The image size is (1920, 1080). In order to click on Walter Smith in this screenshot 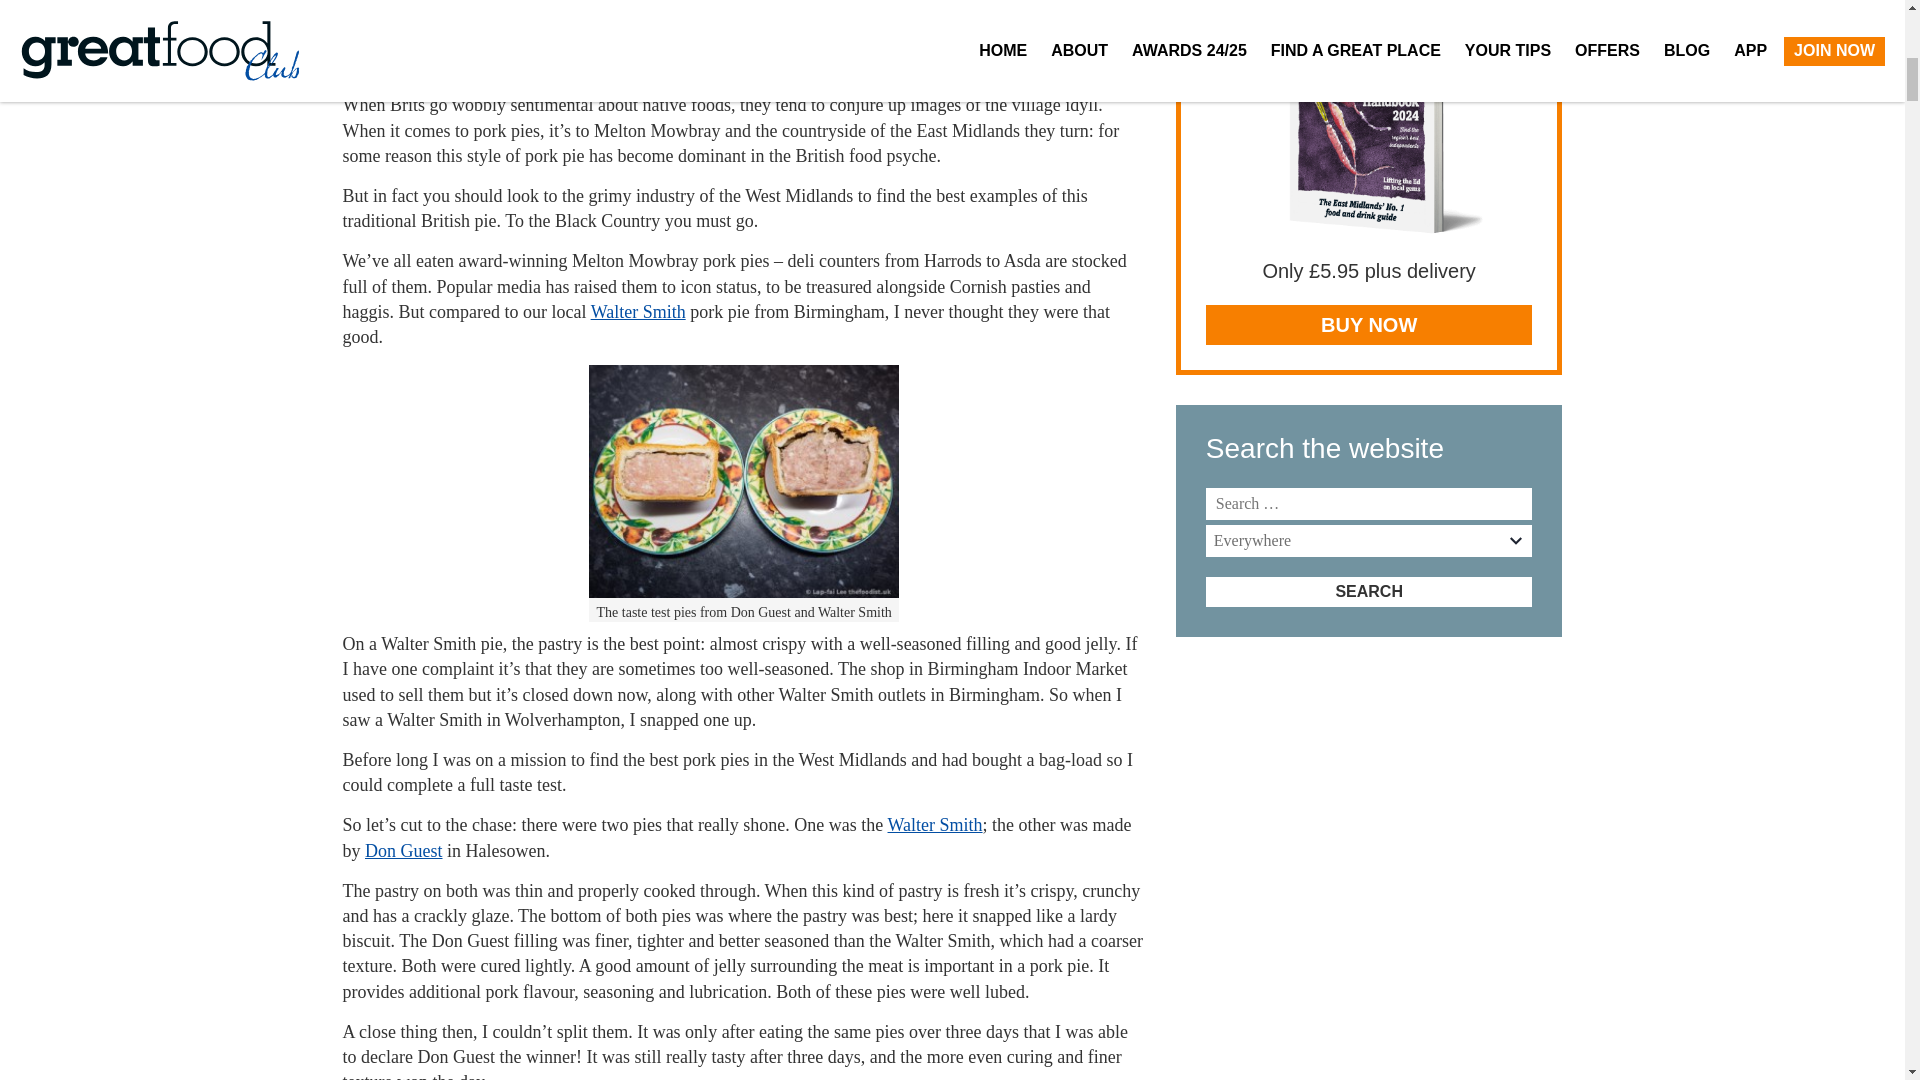, I will do `click(638, 312)`.